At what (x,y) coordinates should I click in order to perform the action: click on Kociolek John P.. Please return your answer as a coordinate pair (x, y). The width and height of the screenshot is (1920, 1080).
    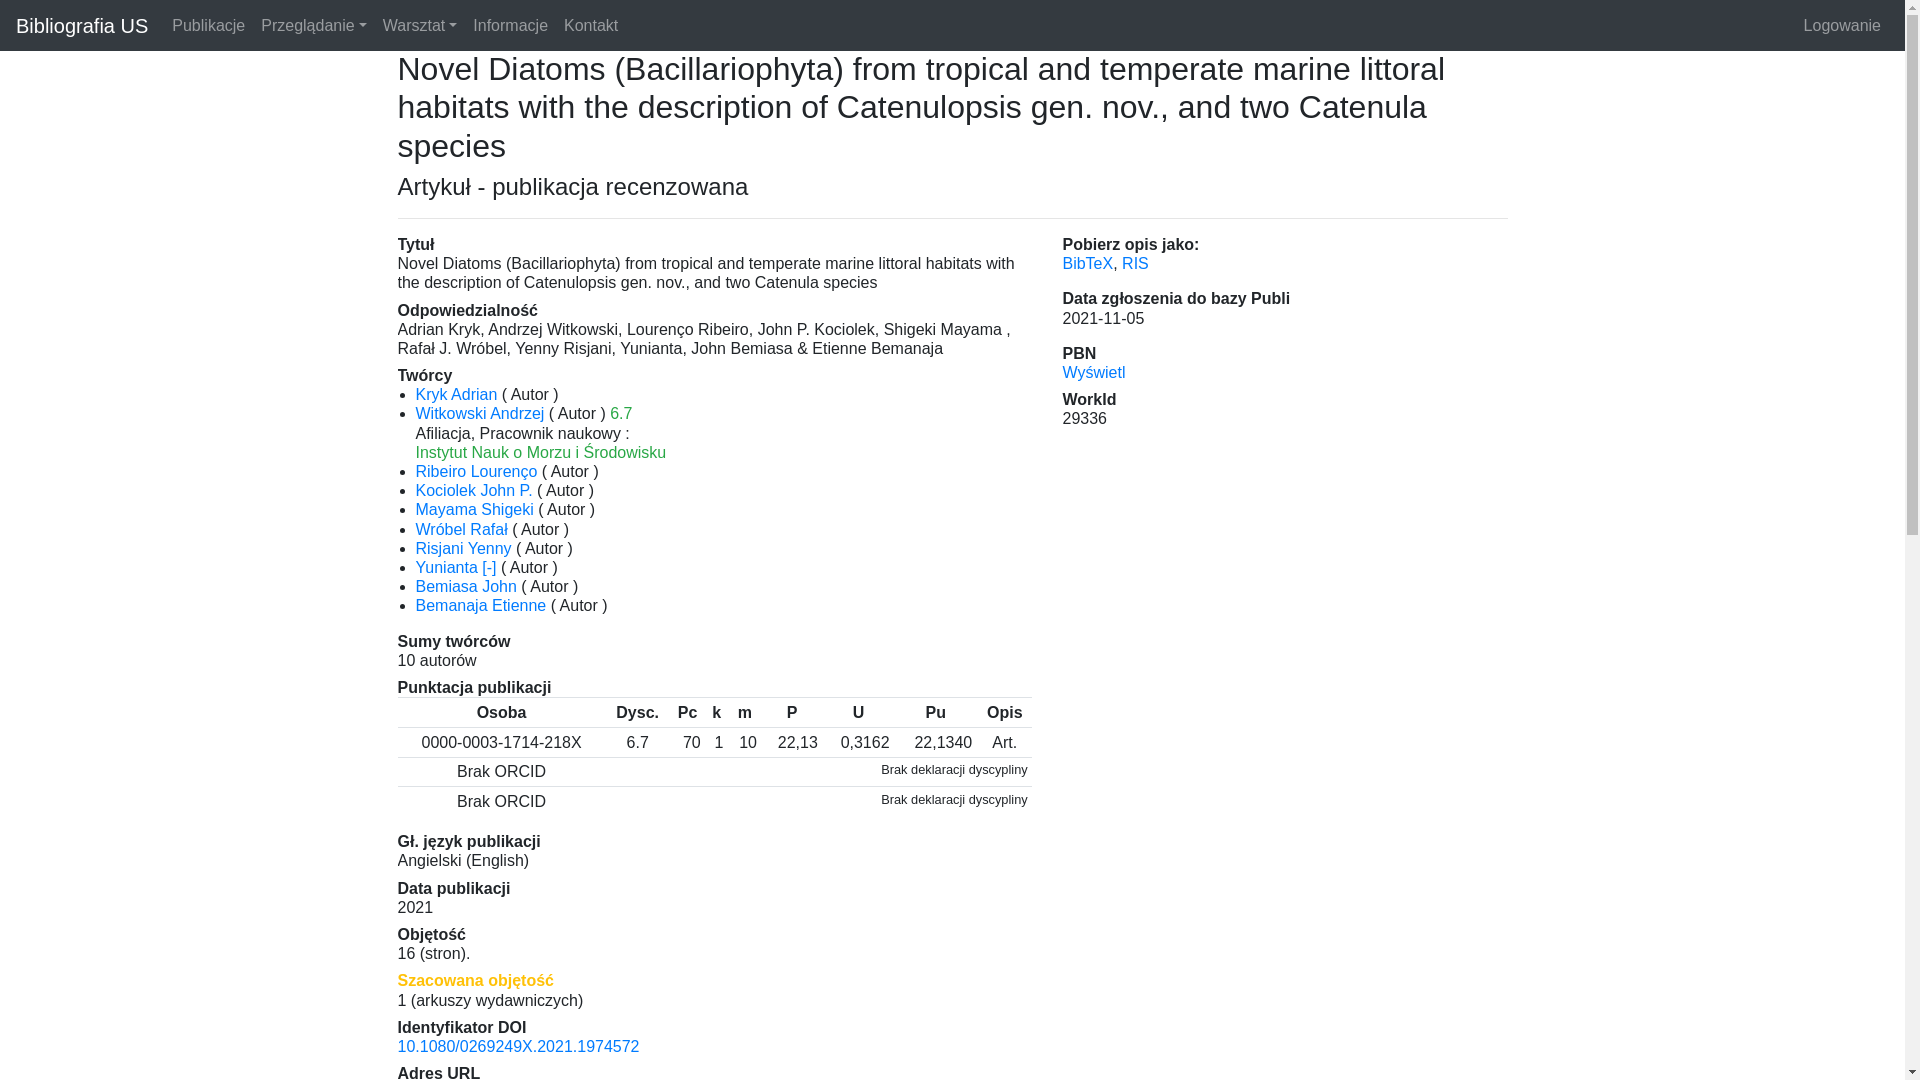
    Looking at the image, I should click on (474, 490).